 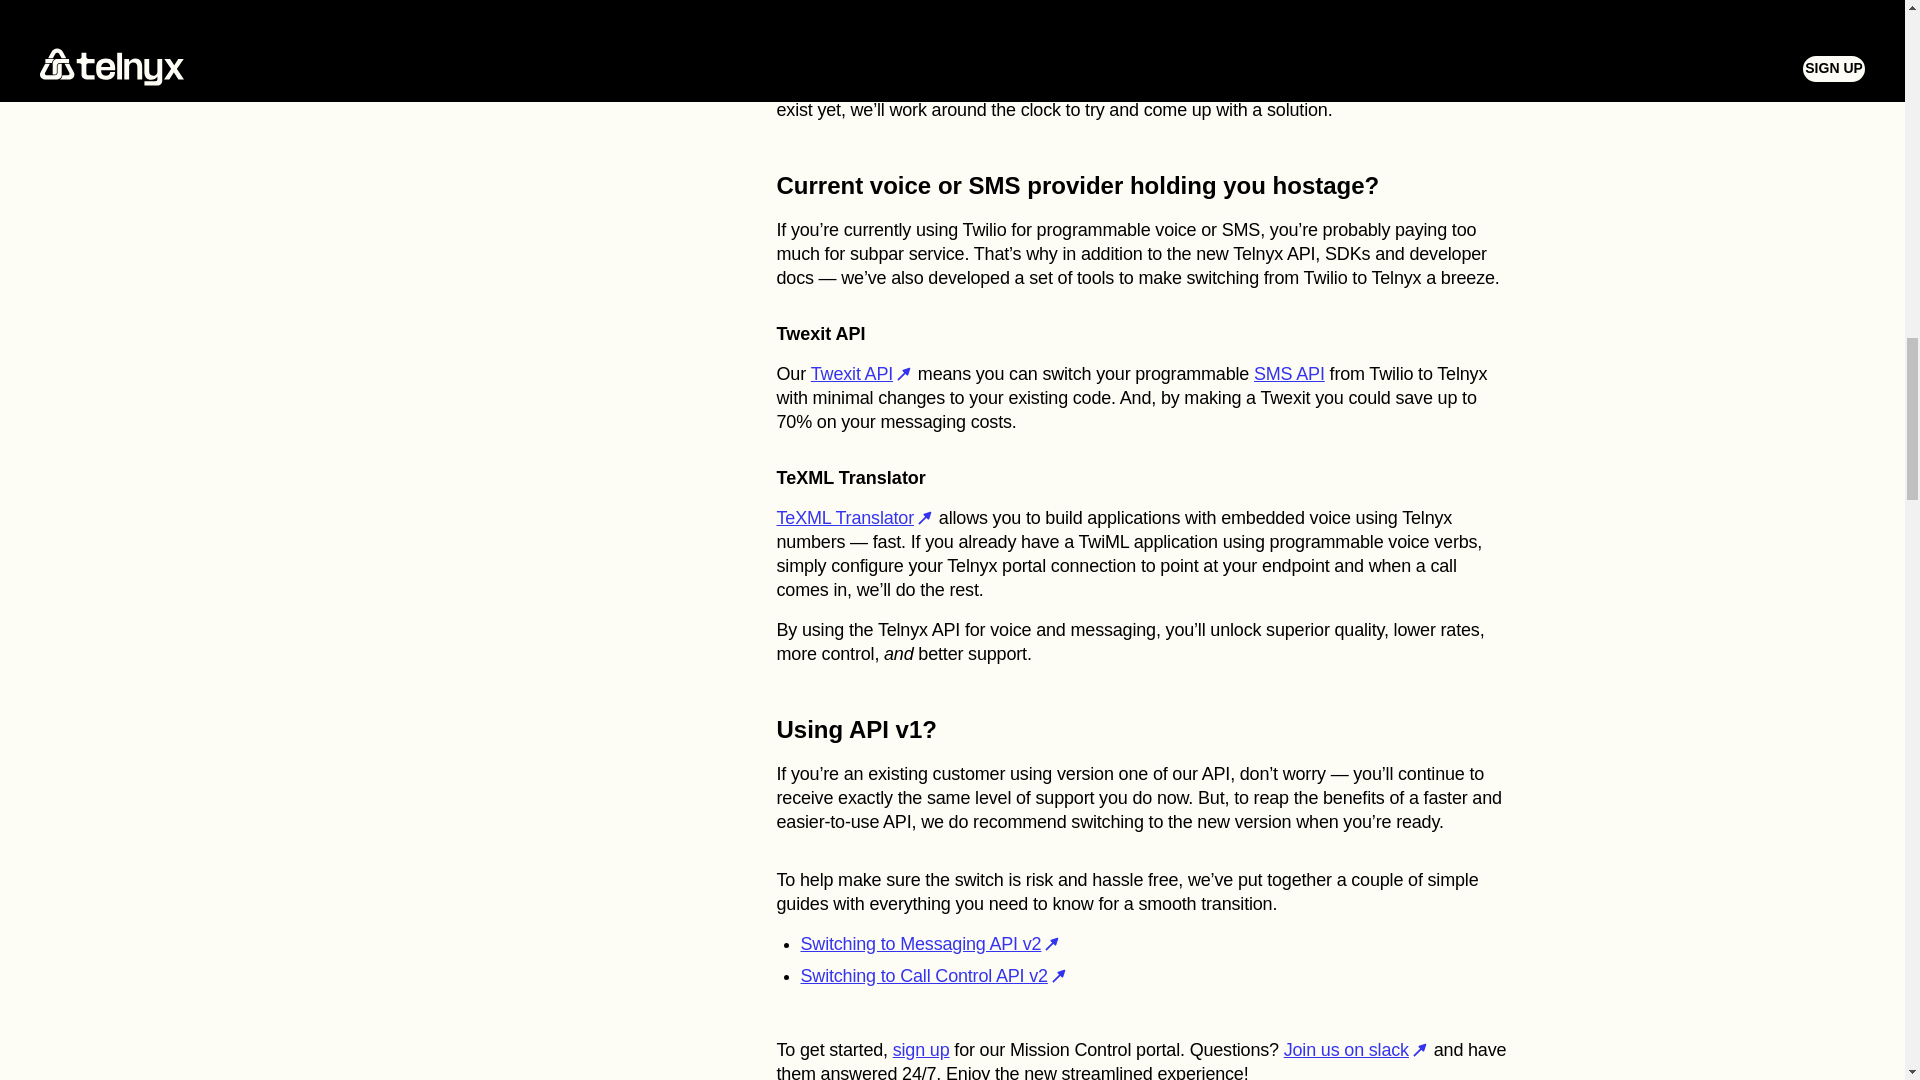 I want to click on sign up, so click(x=921, y=1050).